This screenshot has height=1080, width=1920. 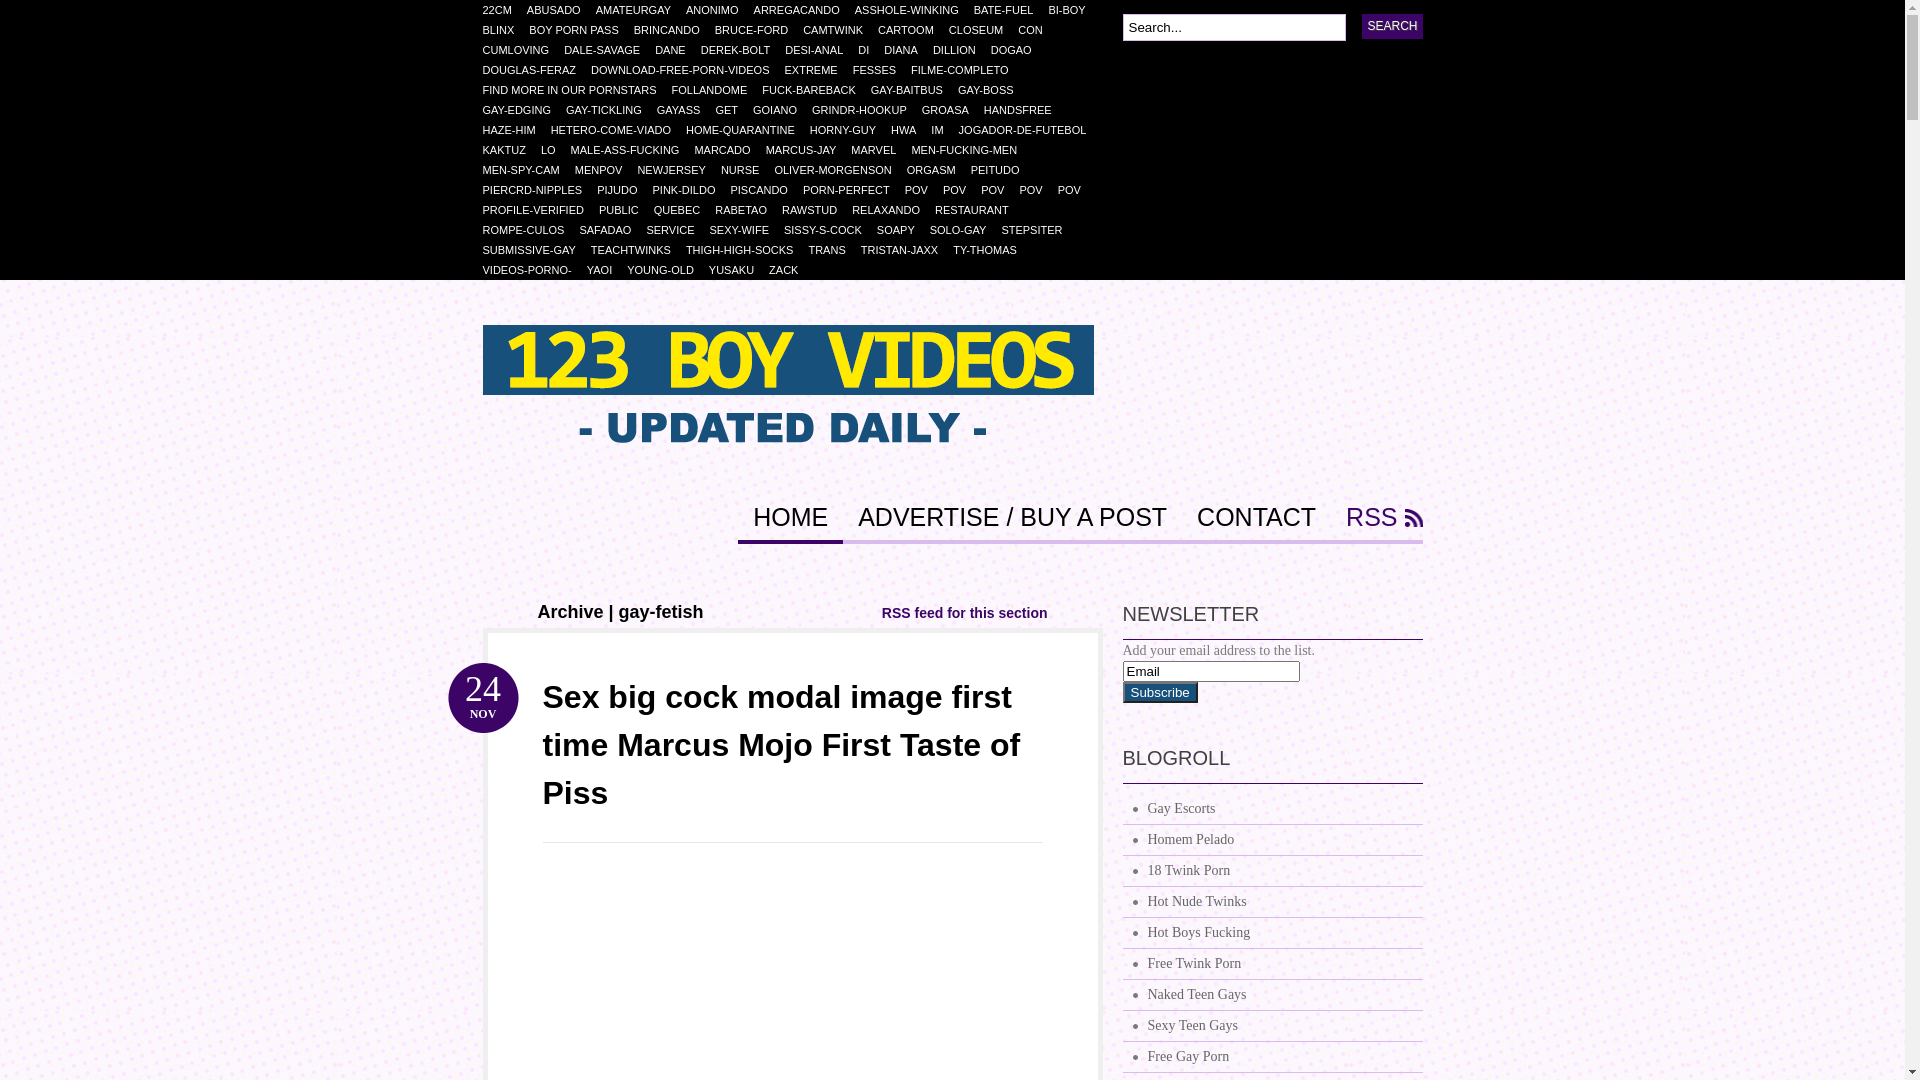 I want to click on NURSE, so click(x=748, y=170).